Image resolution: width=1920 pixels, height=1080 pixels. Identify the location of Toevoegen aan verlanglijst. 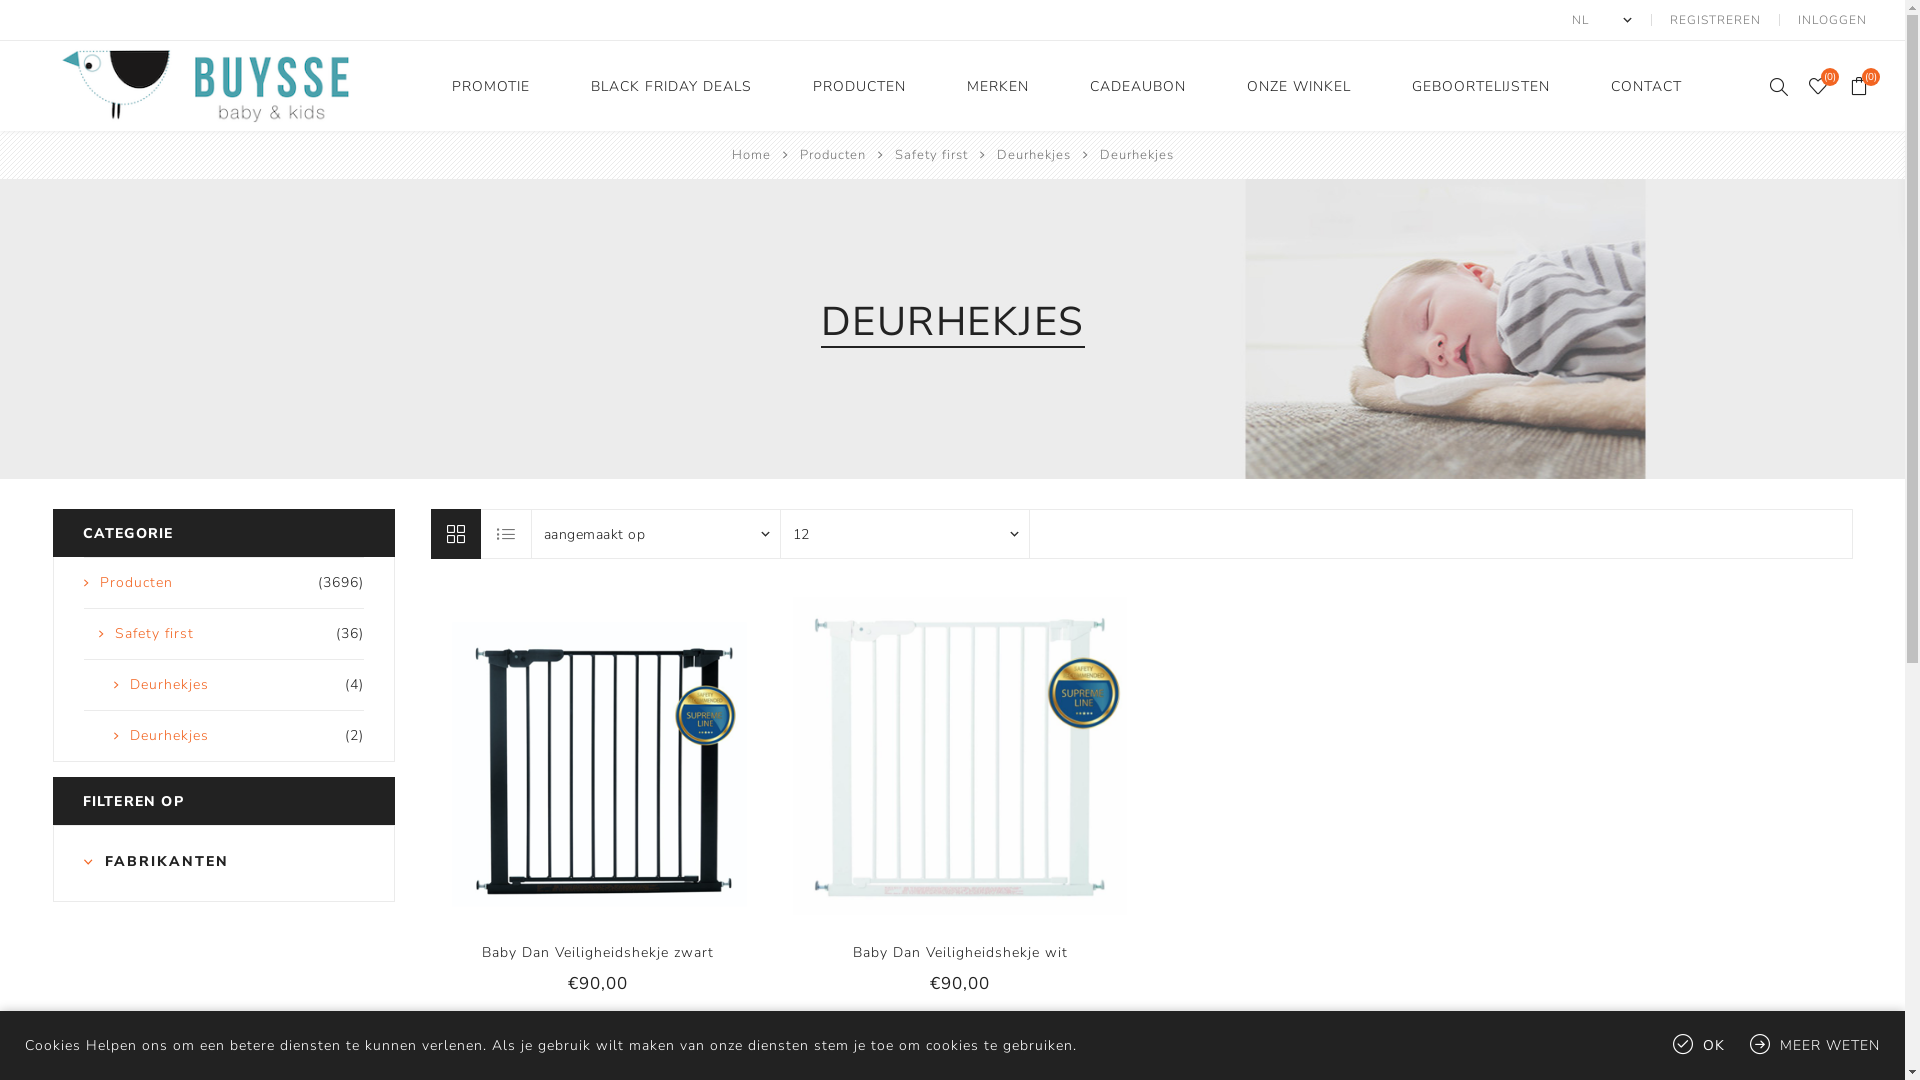
(940, 756).